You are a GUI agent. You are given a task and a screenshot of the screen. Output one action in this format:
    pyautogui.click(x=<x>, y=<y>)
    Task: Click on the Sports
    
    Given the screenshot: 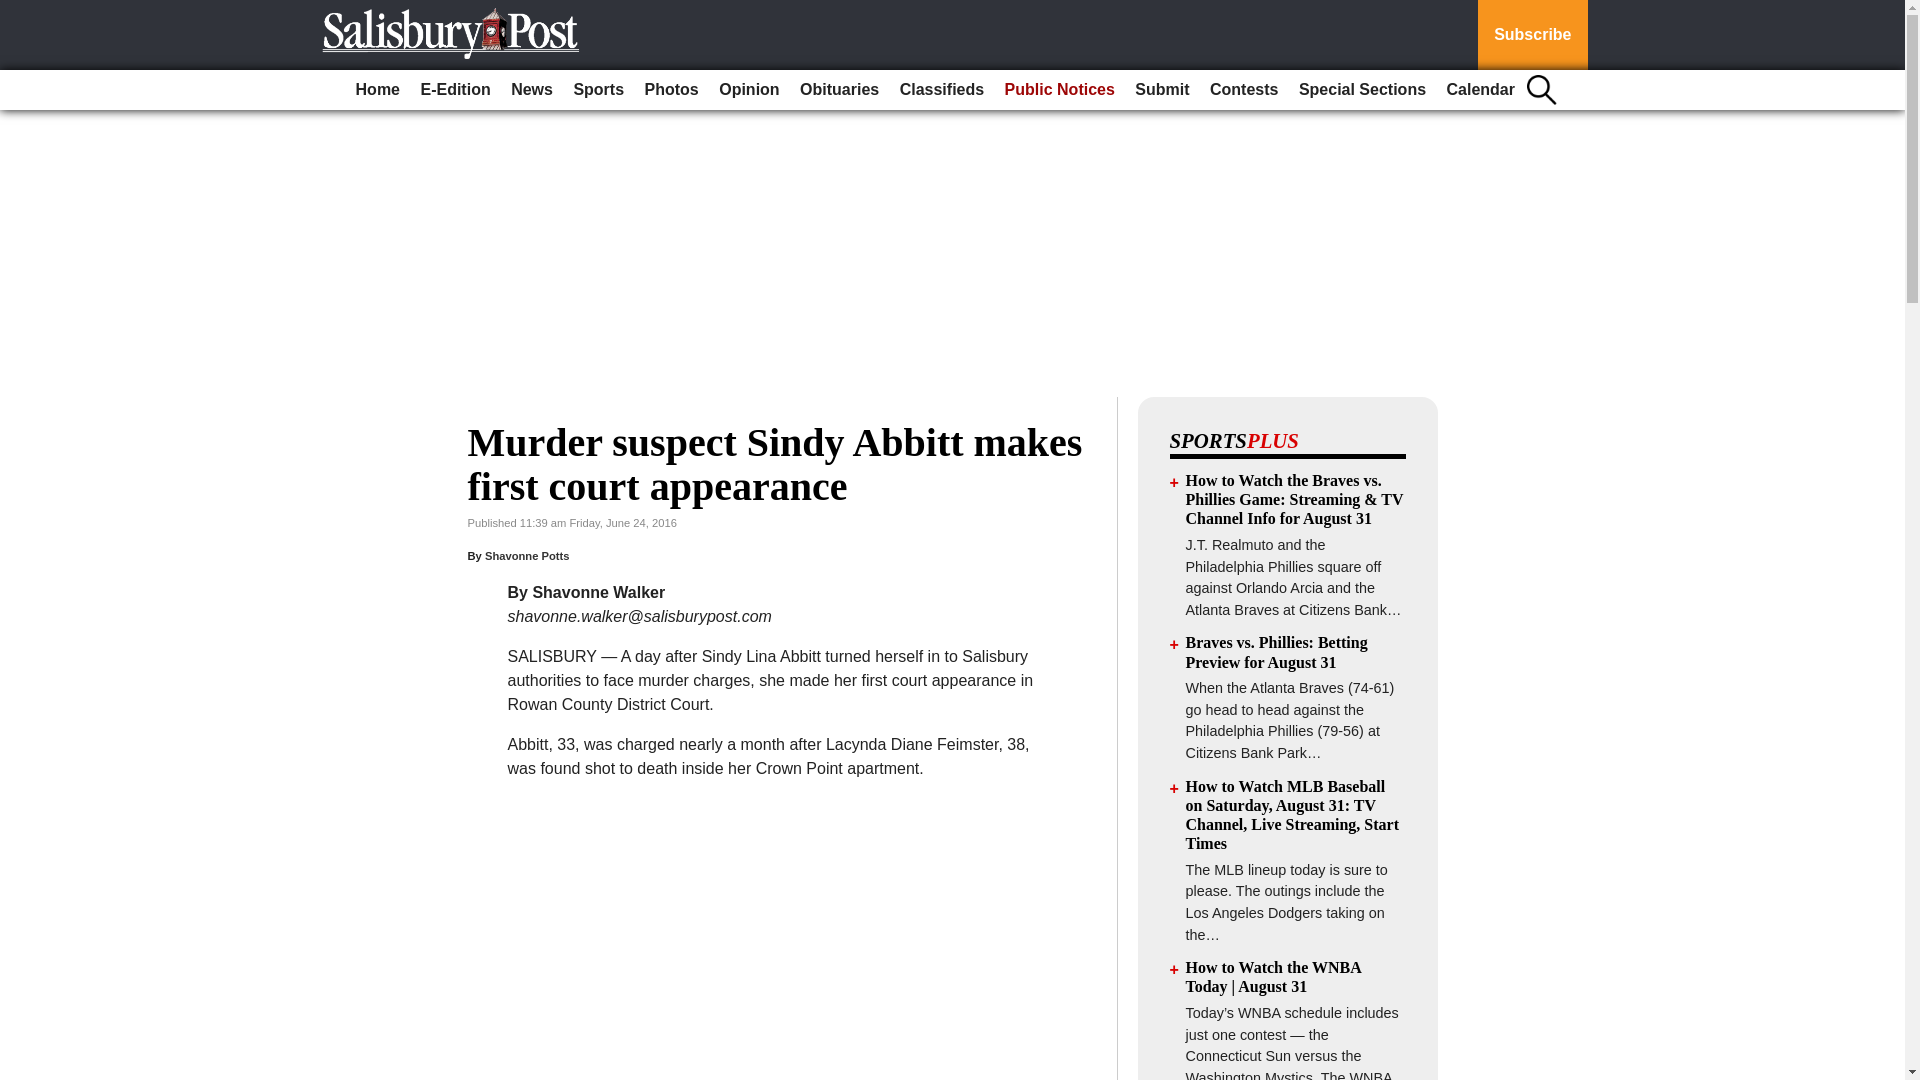 What is the action you would take?
    pyautogui.click(x=598, y=90)
    